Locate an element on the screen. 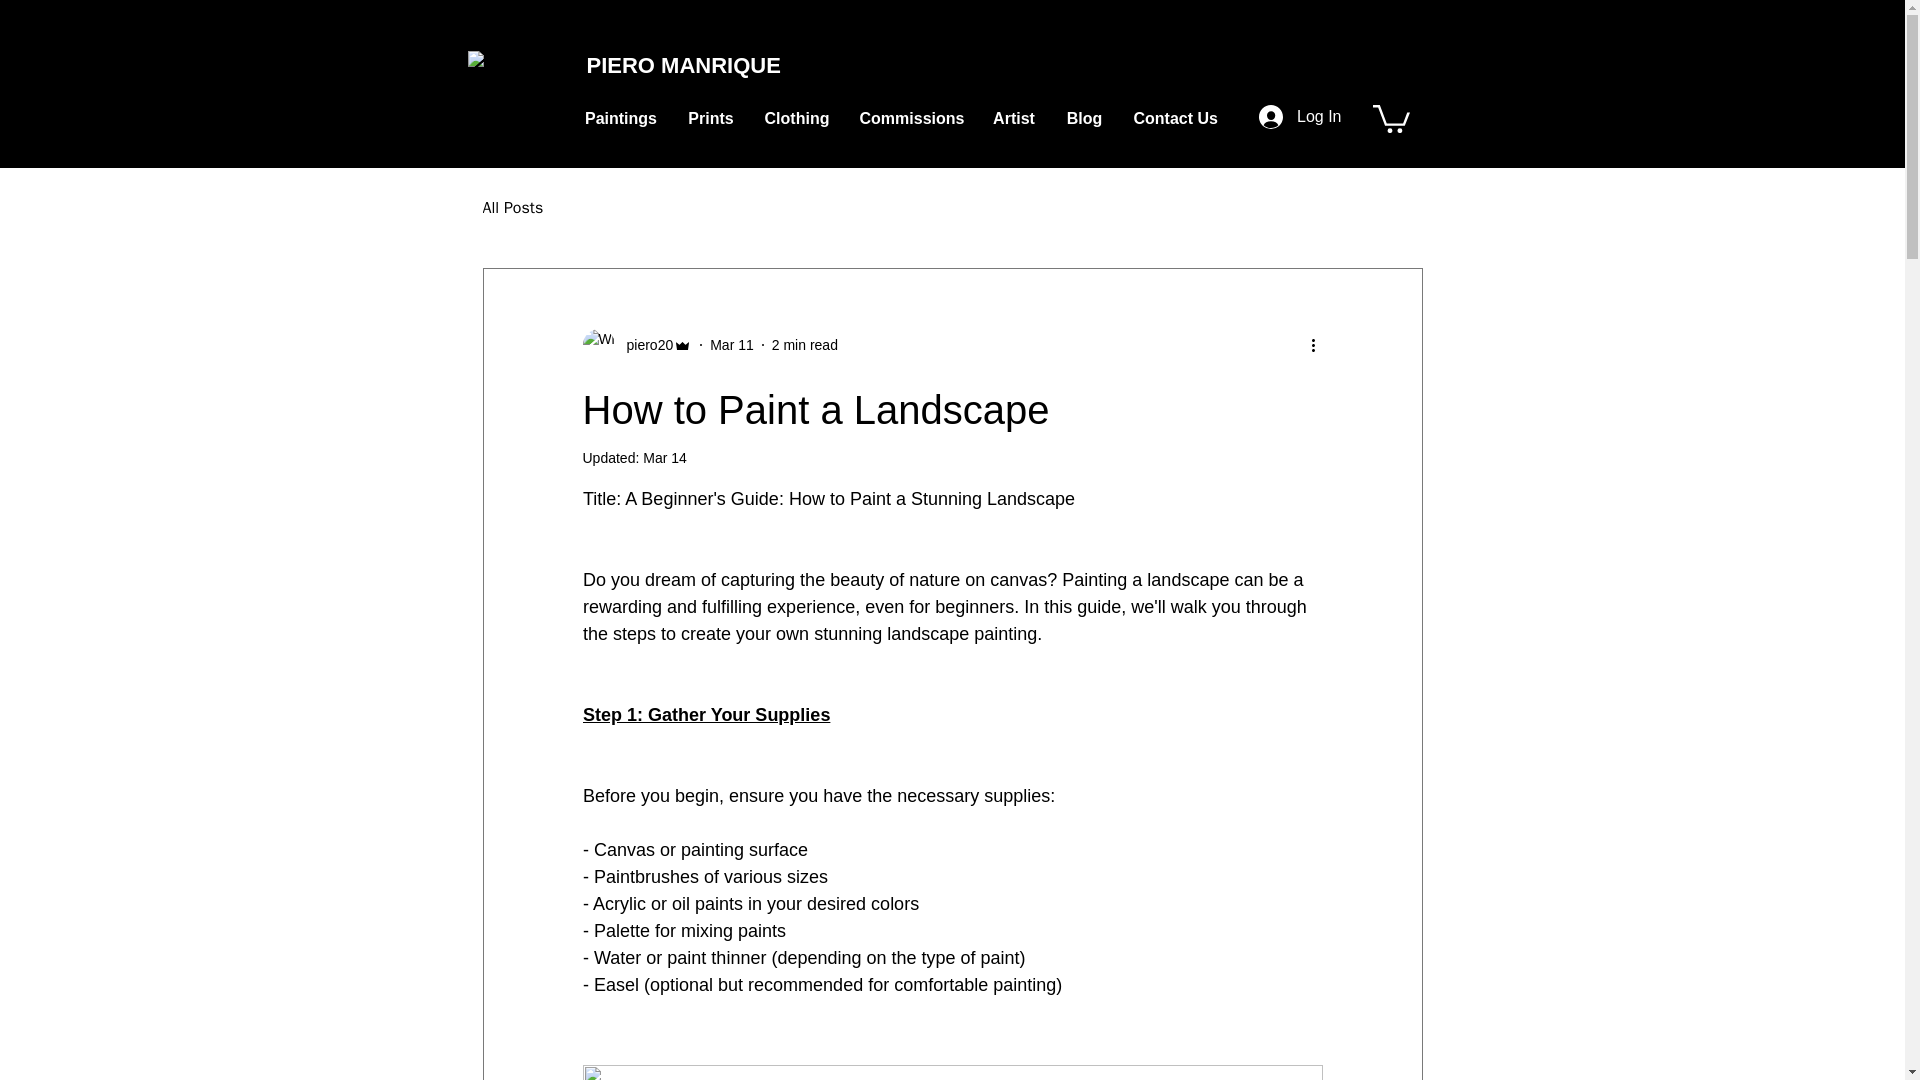 This screenshot has width=1920, height=1080. PIERO MANRIQUE is located at coordinates (682, 64).